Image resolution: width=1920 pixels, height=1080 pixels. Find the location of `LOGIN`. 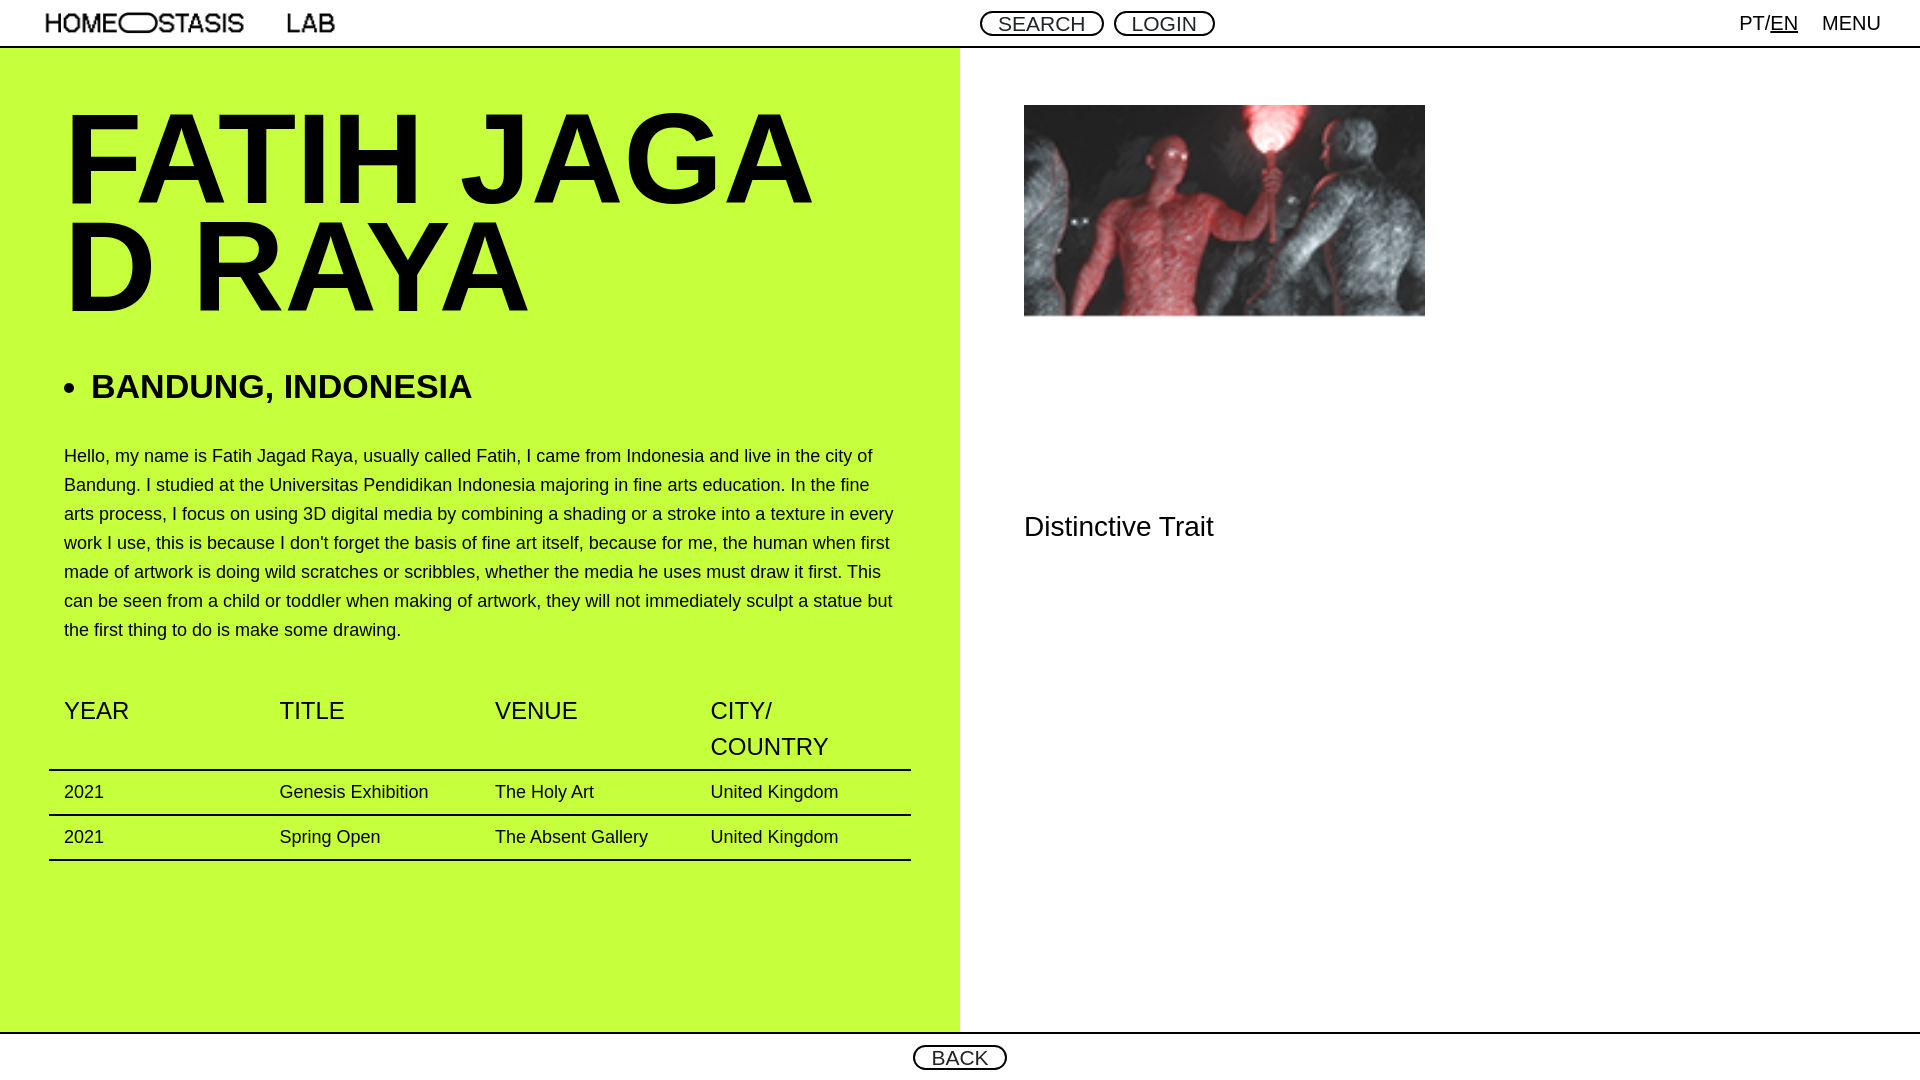

LOGIN is located at coordinates (1164, 22).